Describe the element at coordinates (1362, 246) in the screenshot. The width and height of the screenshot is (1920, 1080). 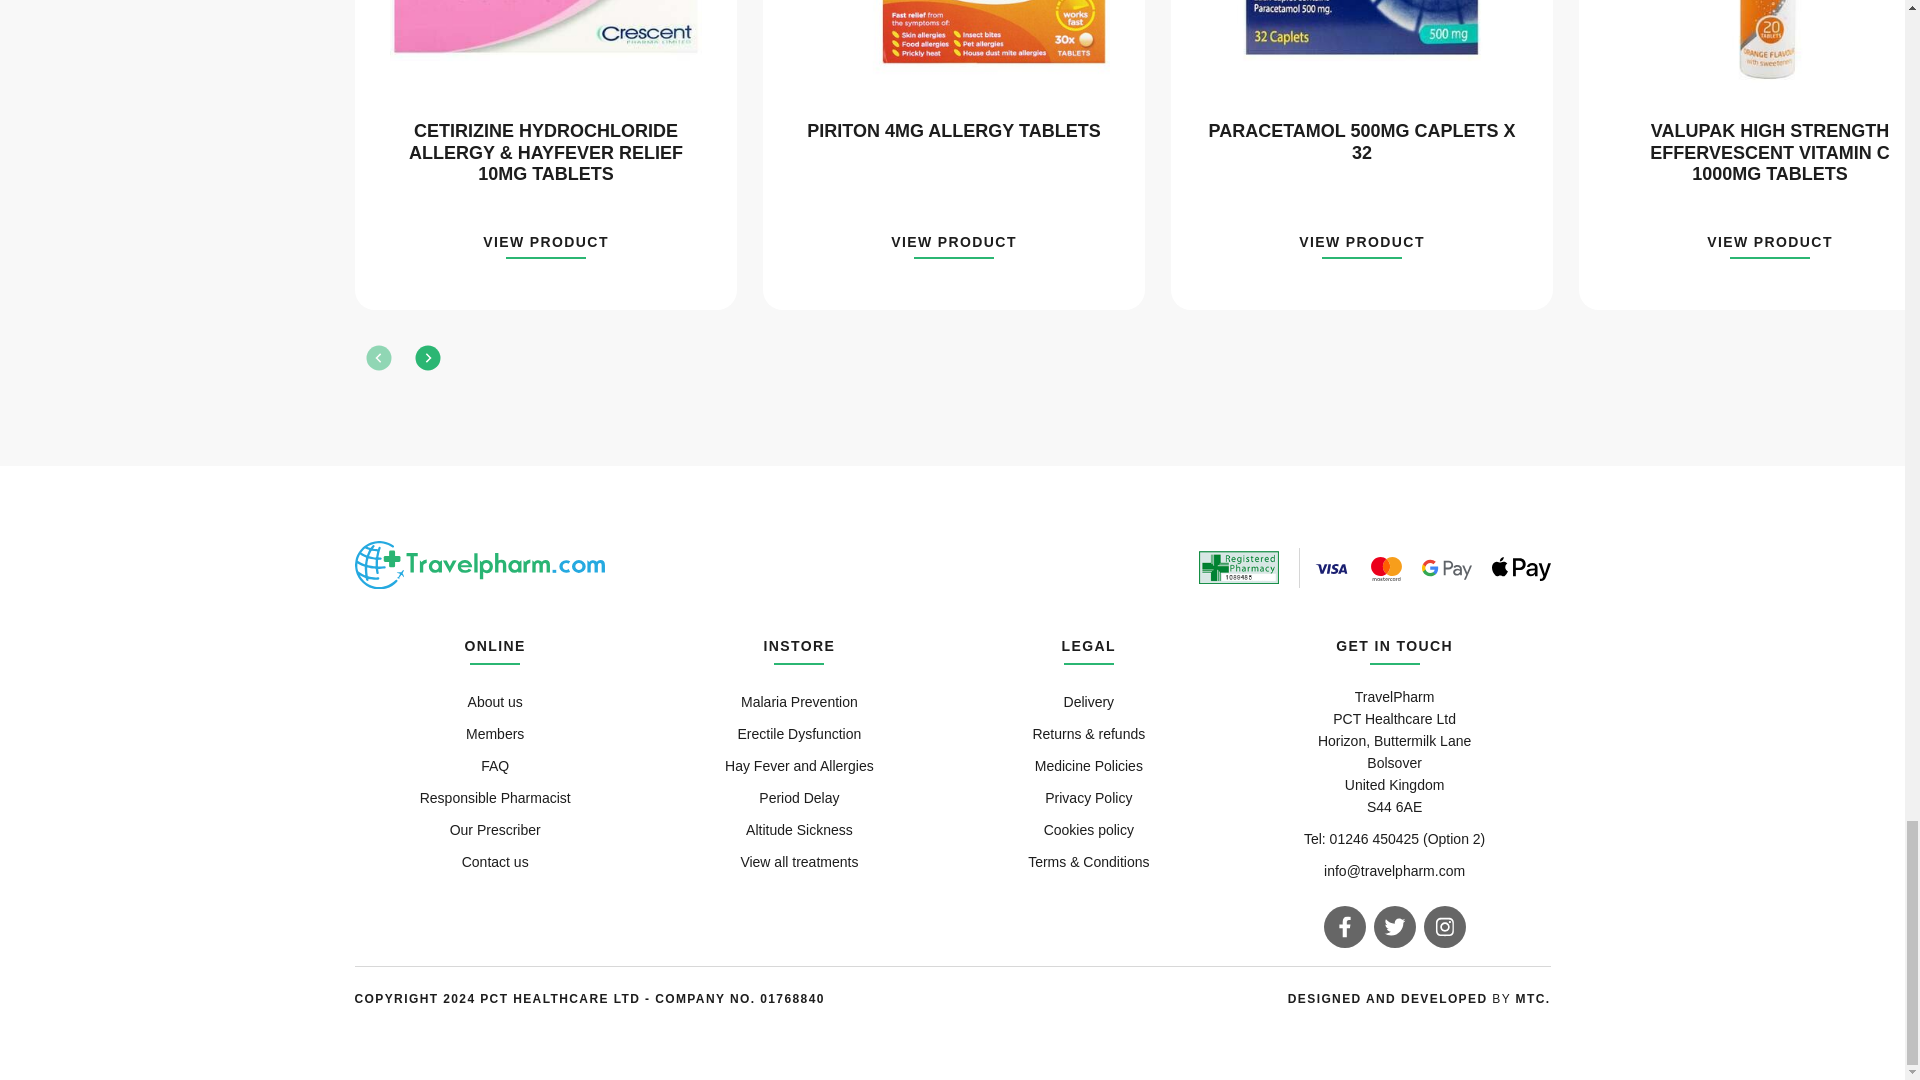
I see `View product` at that location.